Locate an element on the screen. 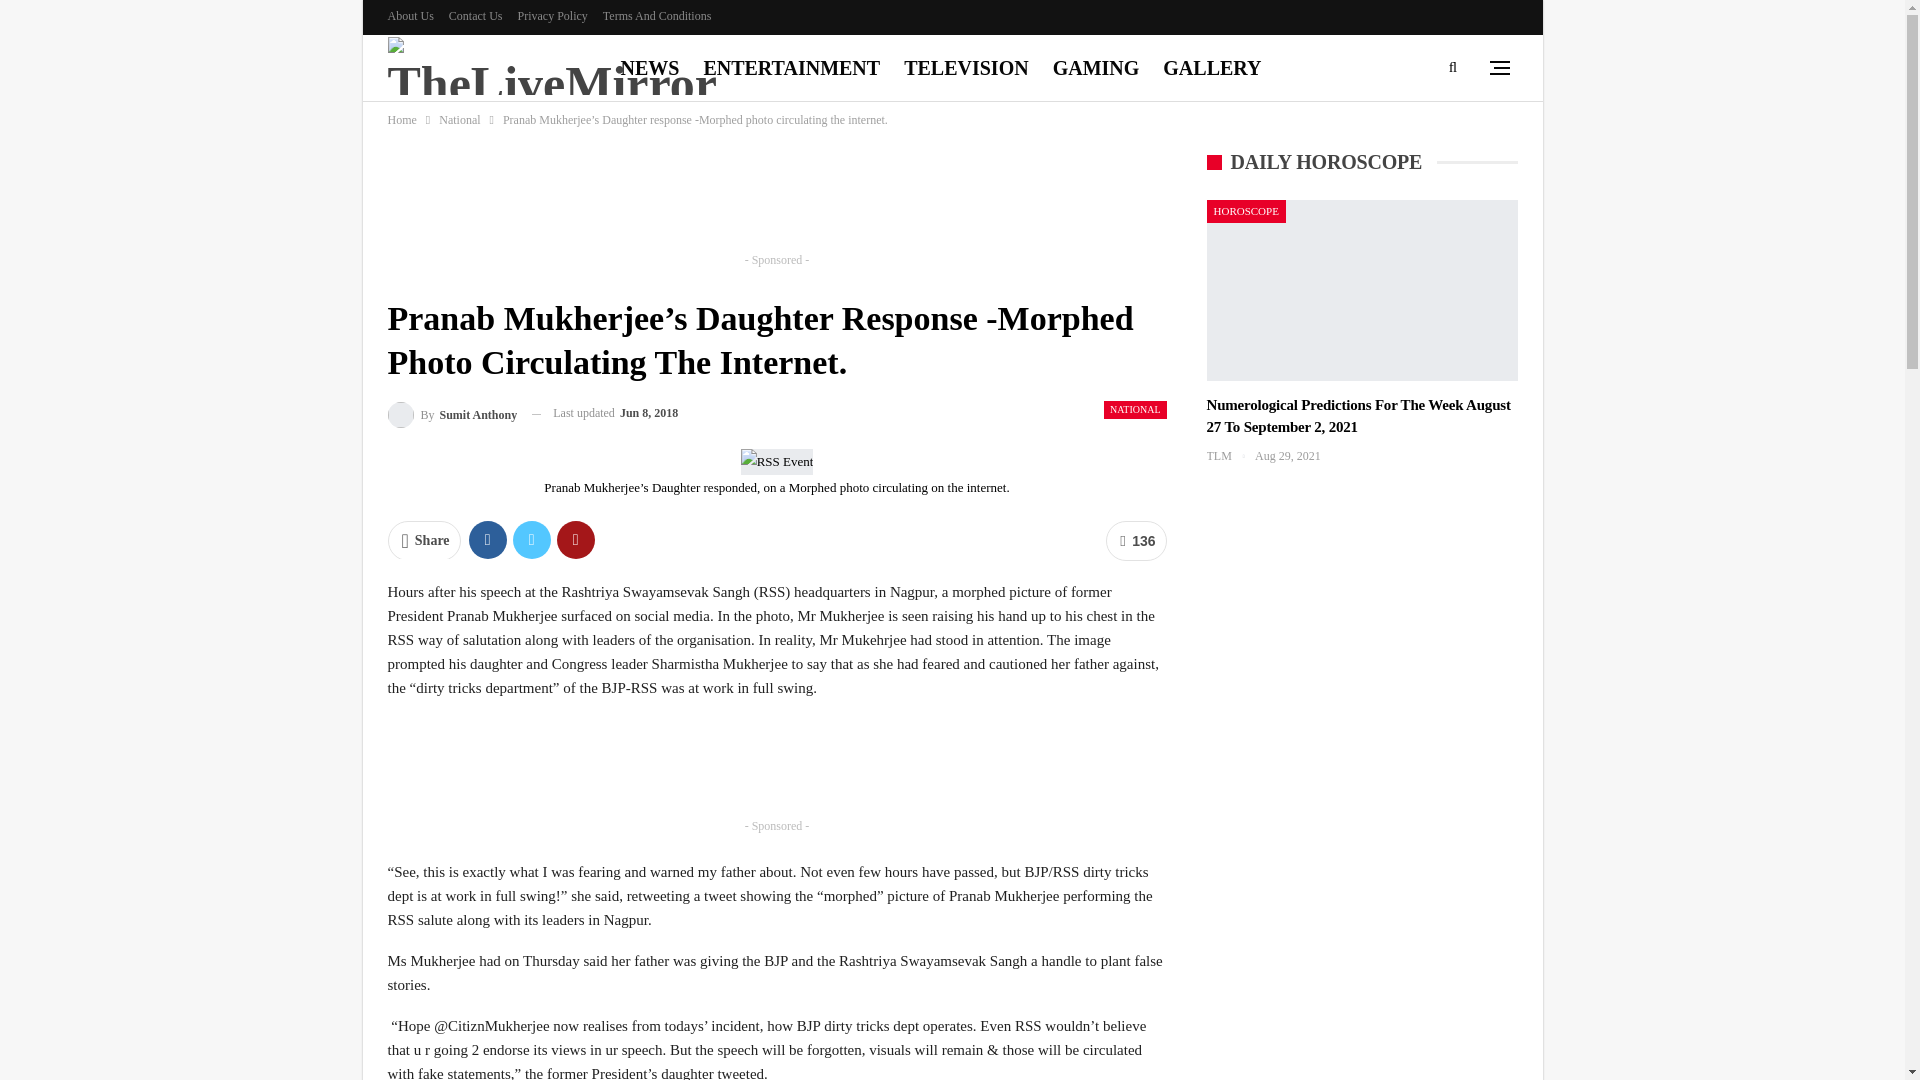 The width and height of the screenshot is (1920, 1080). Privacy Policy is located at coordinates (552, 15).